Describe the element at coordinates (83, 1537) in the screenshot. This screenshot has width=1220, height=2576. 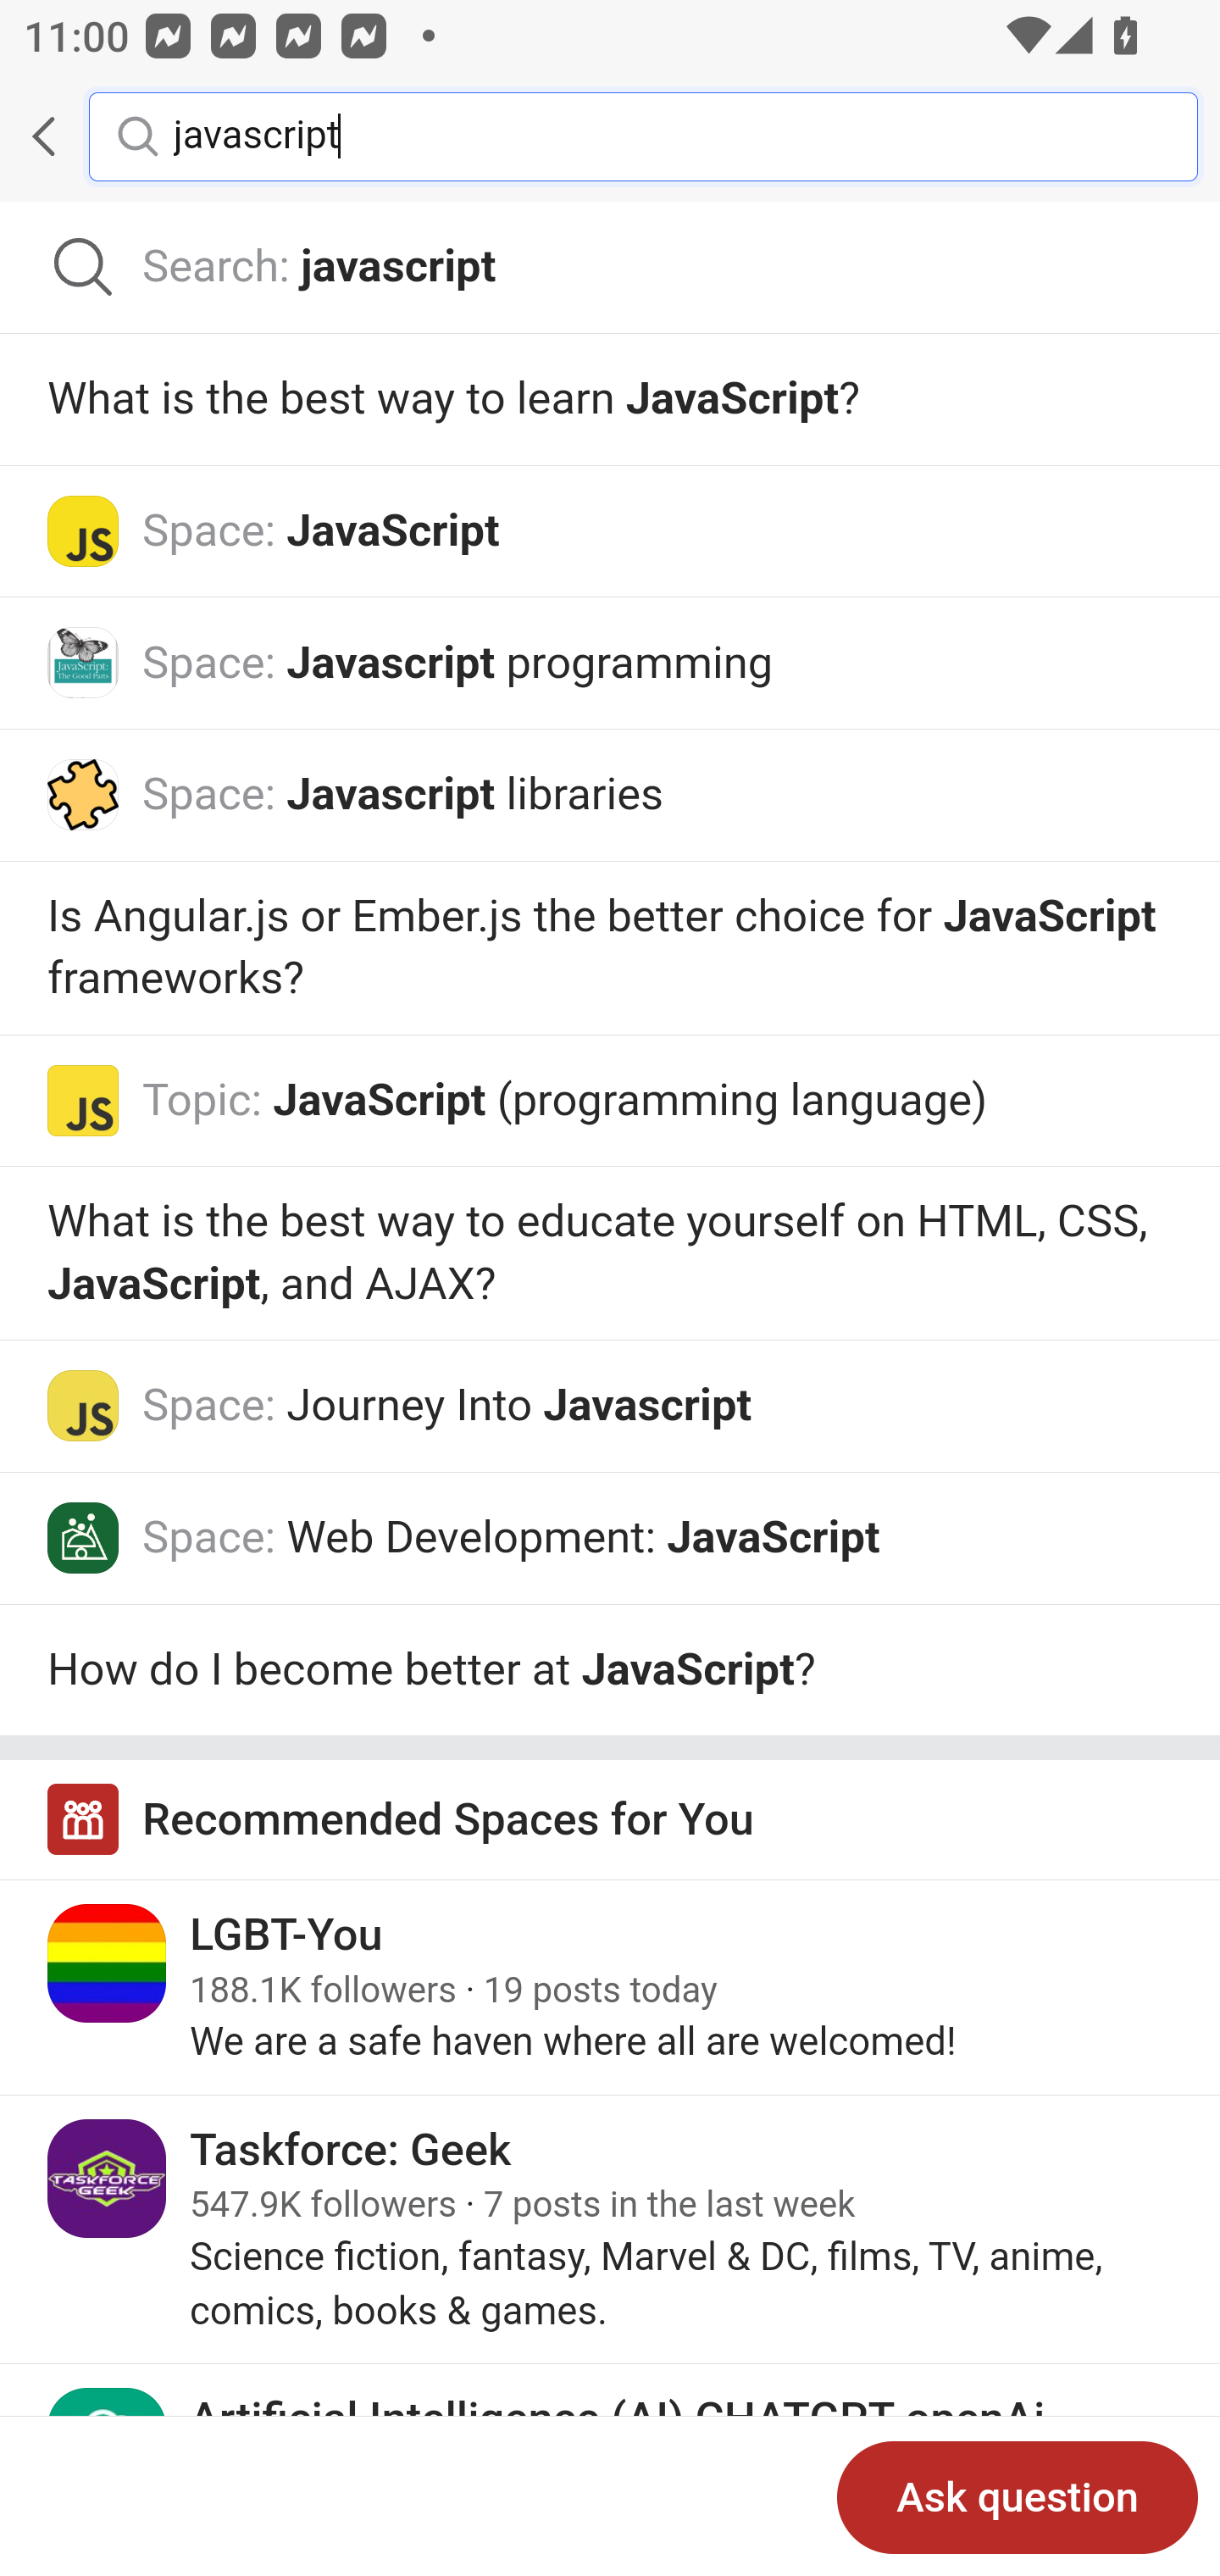
I see `Icon for Web Development: JavaScript` at that location.